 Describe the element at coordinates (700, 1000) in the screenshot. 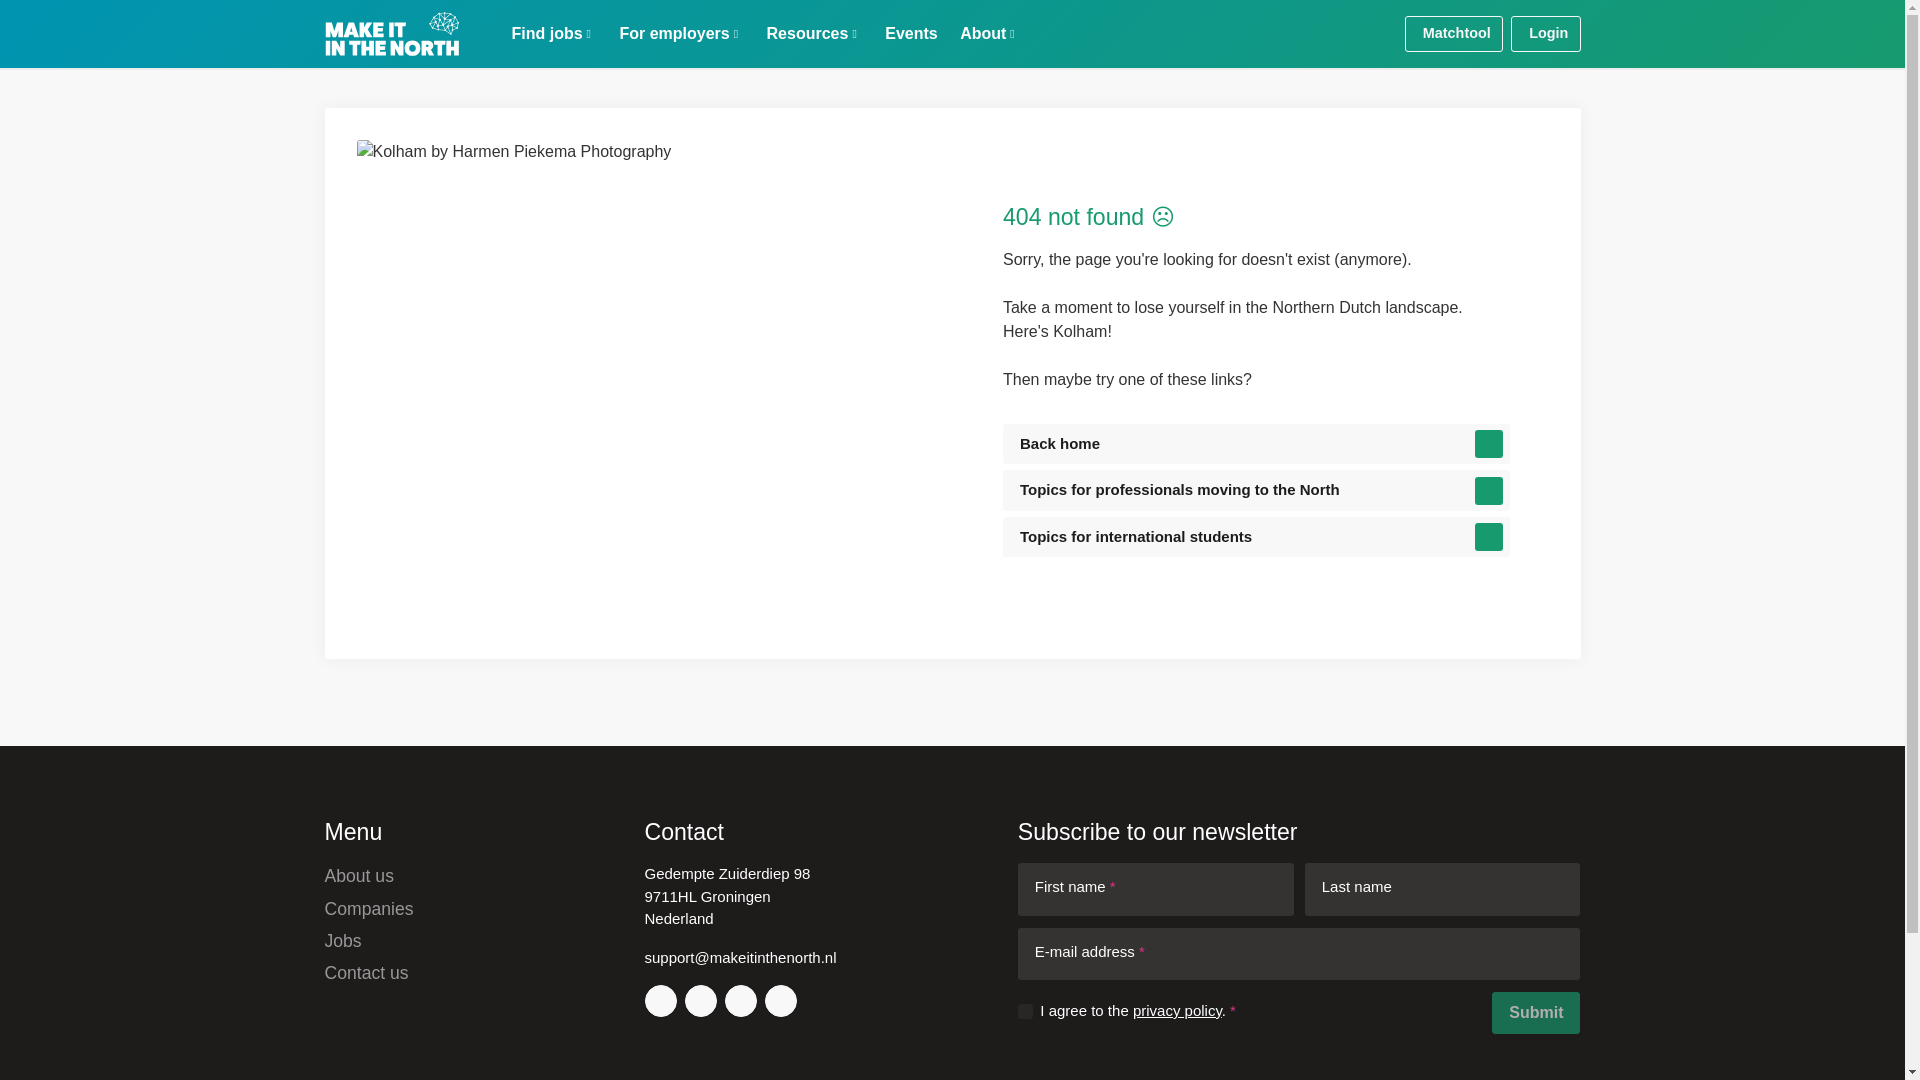

I see `linkedin` at that location.